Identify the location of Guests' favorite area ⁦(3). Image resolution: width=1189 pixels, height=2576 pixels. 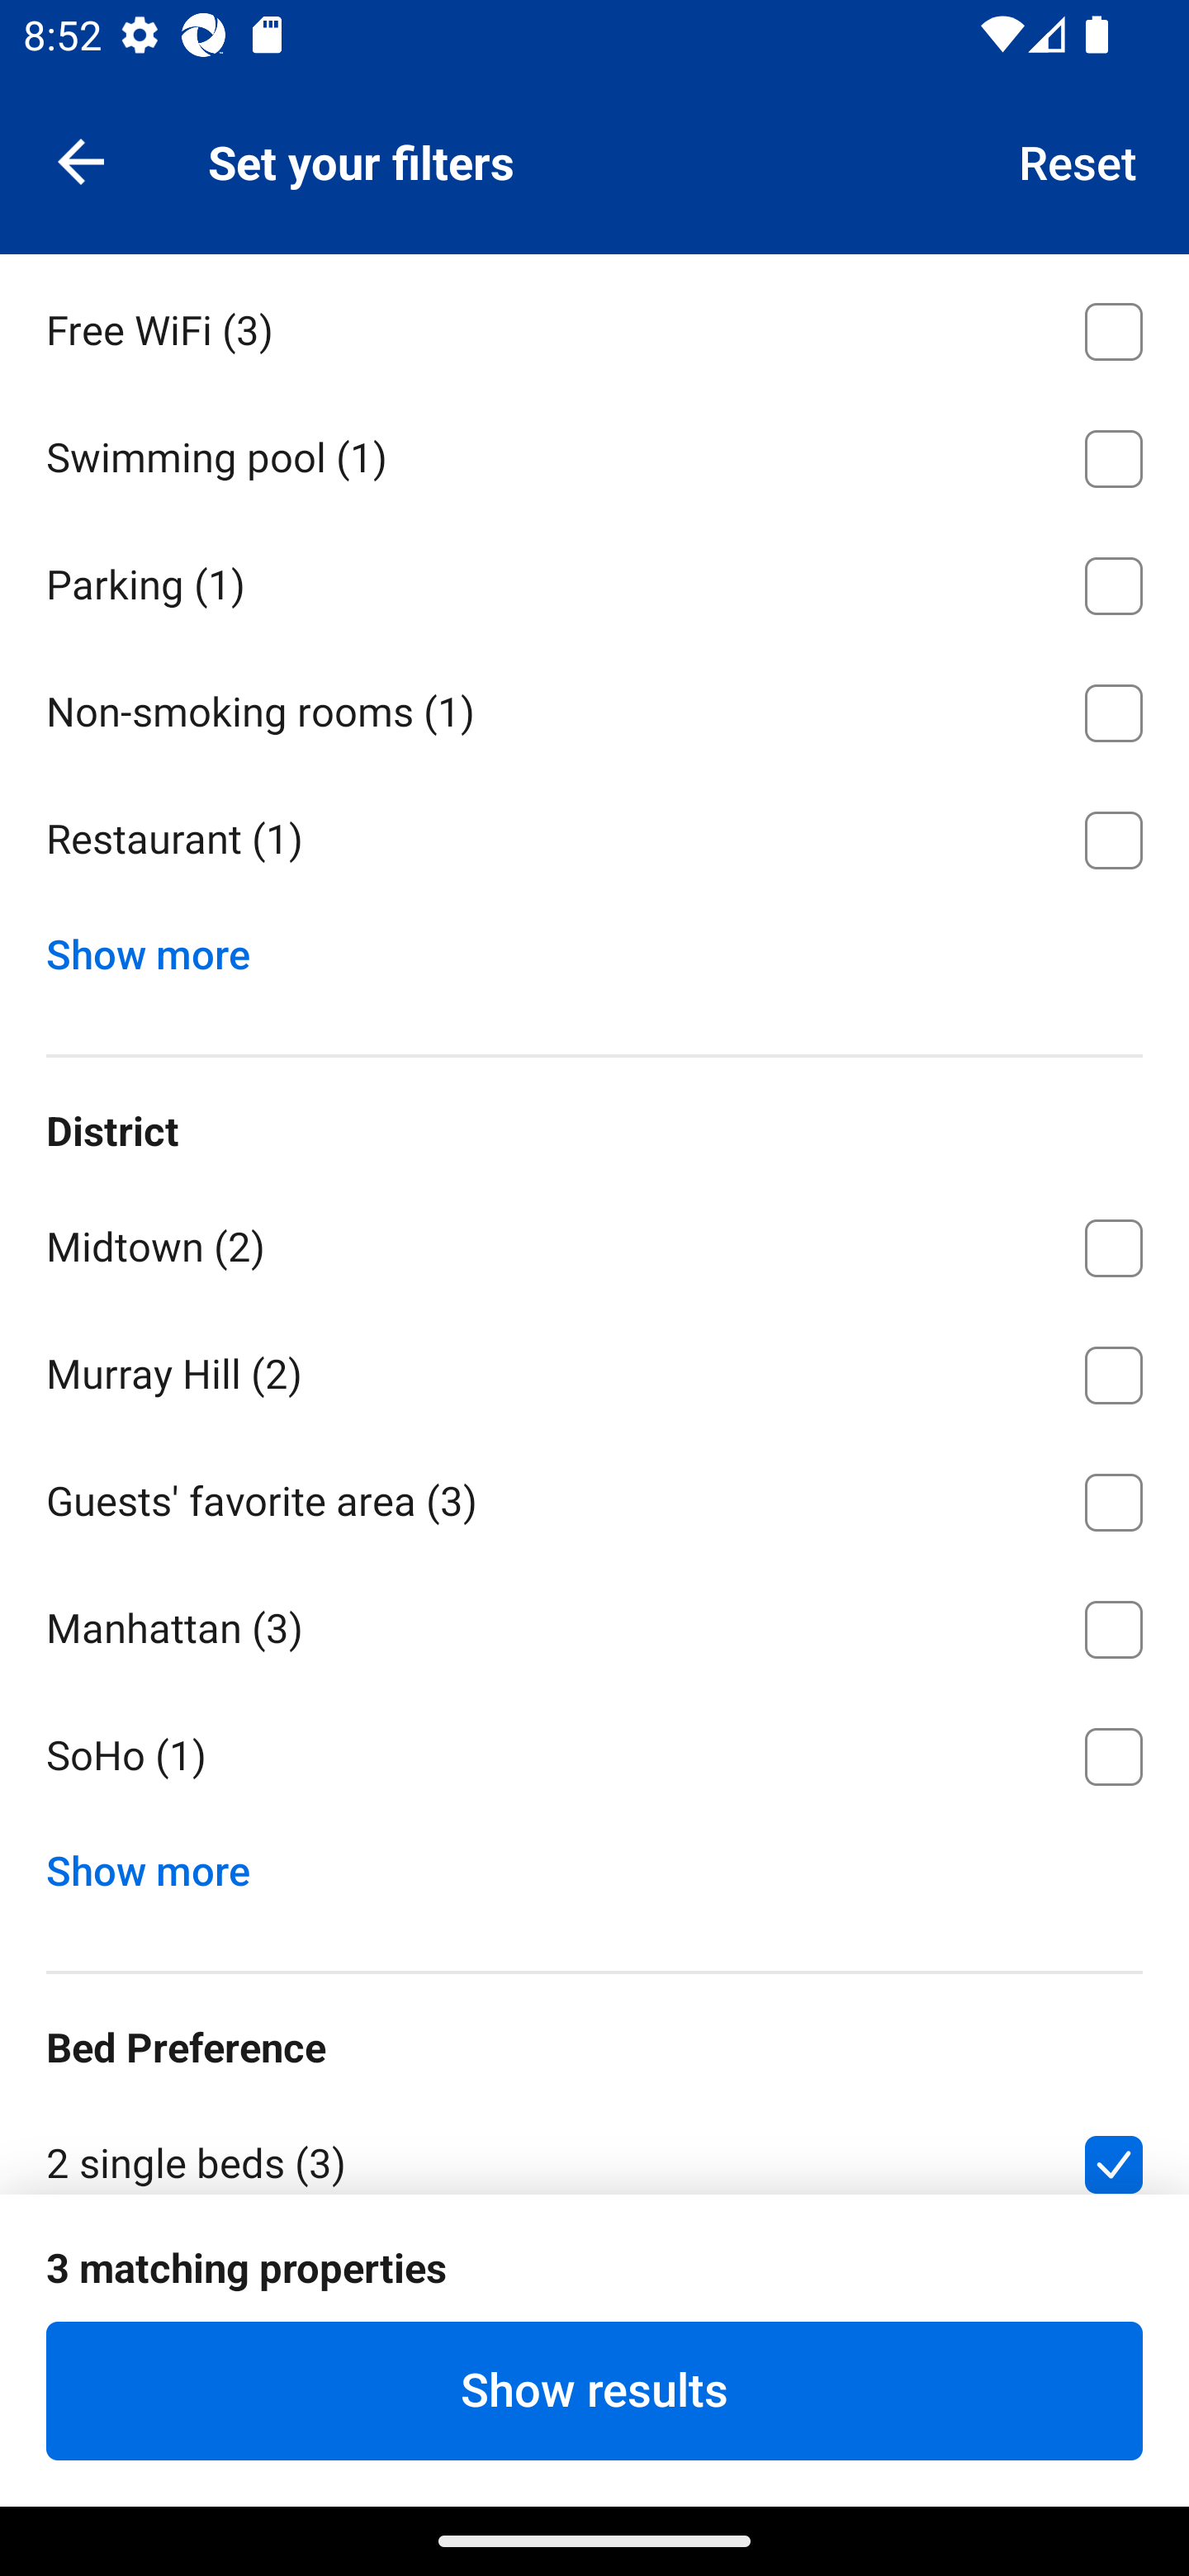
(594, 1496).